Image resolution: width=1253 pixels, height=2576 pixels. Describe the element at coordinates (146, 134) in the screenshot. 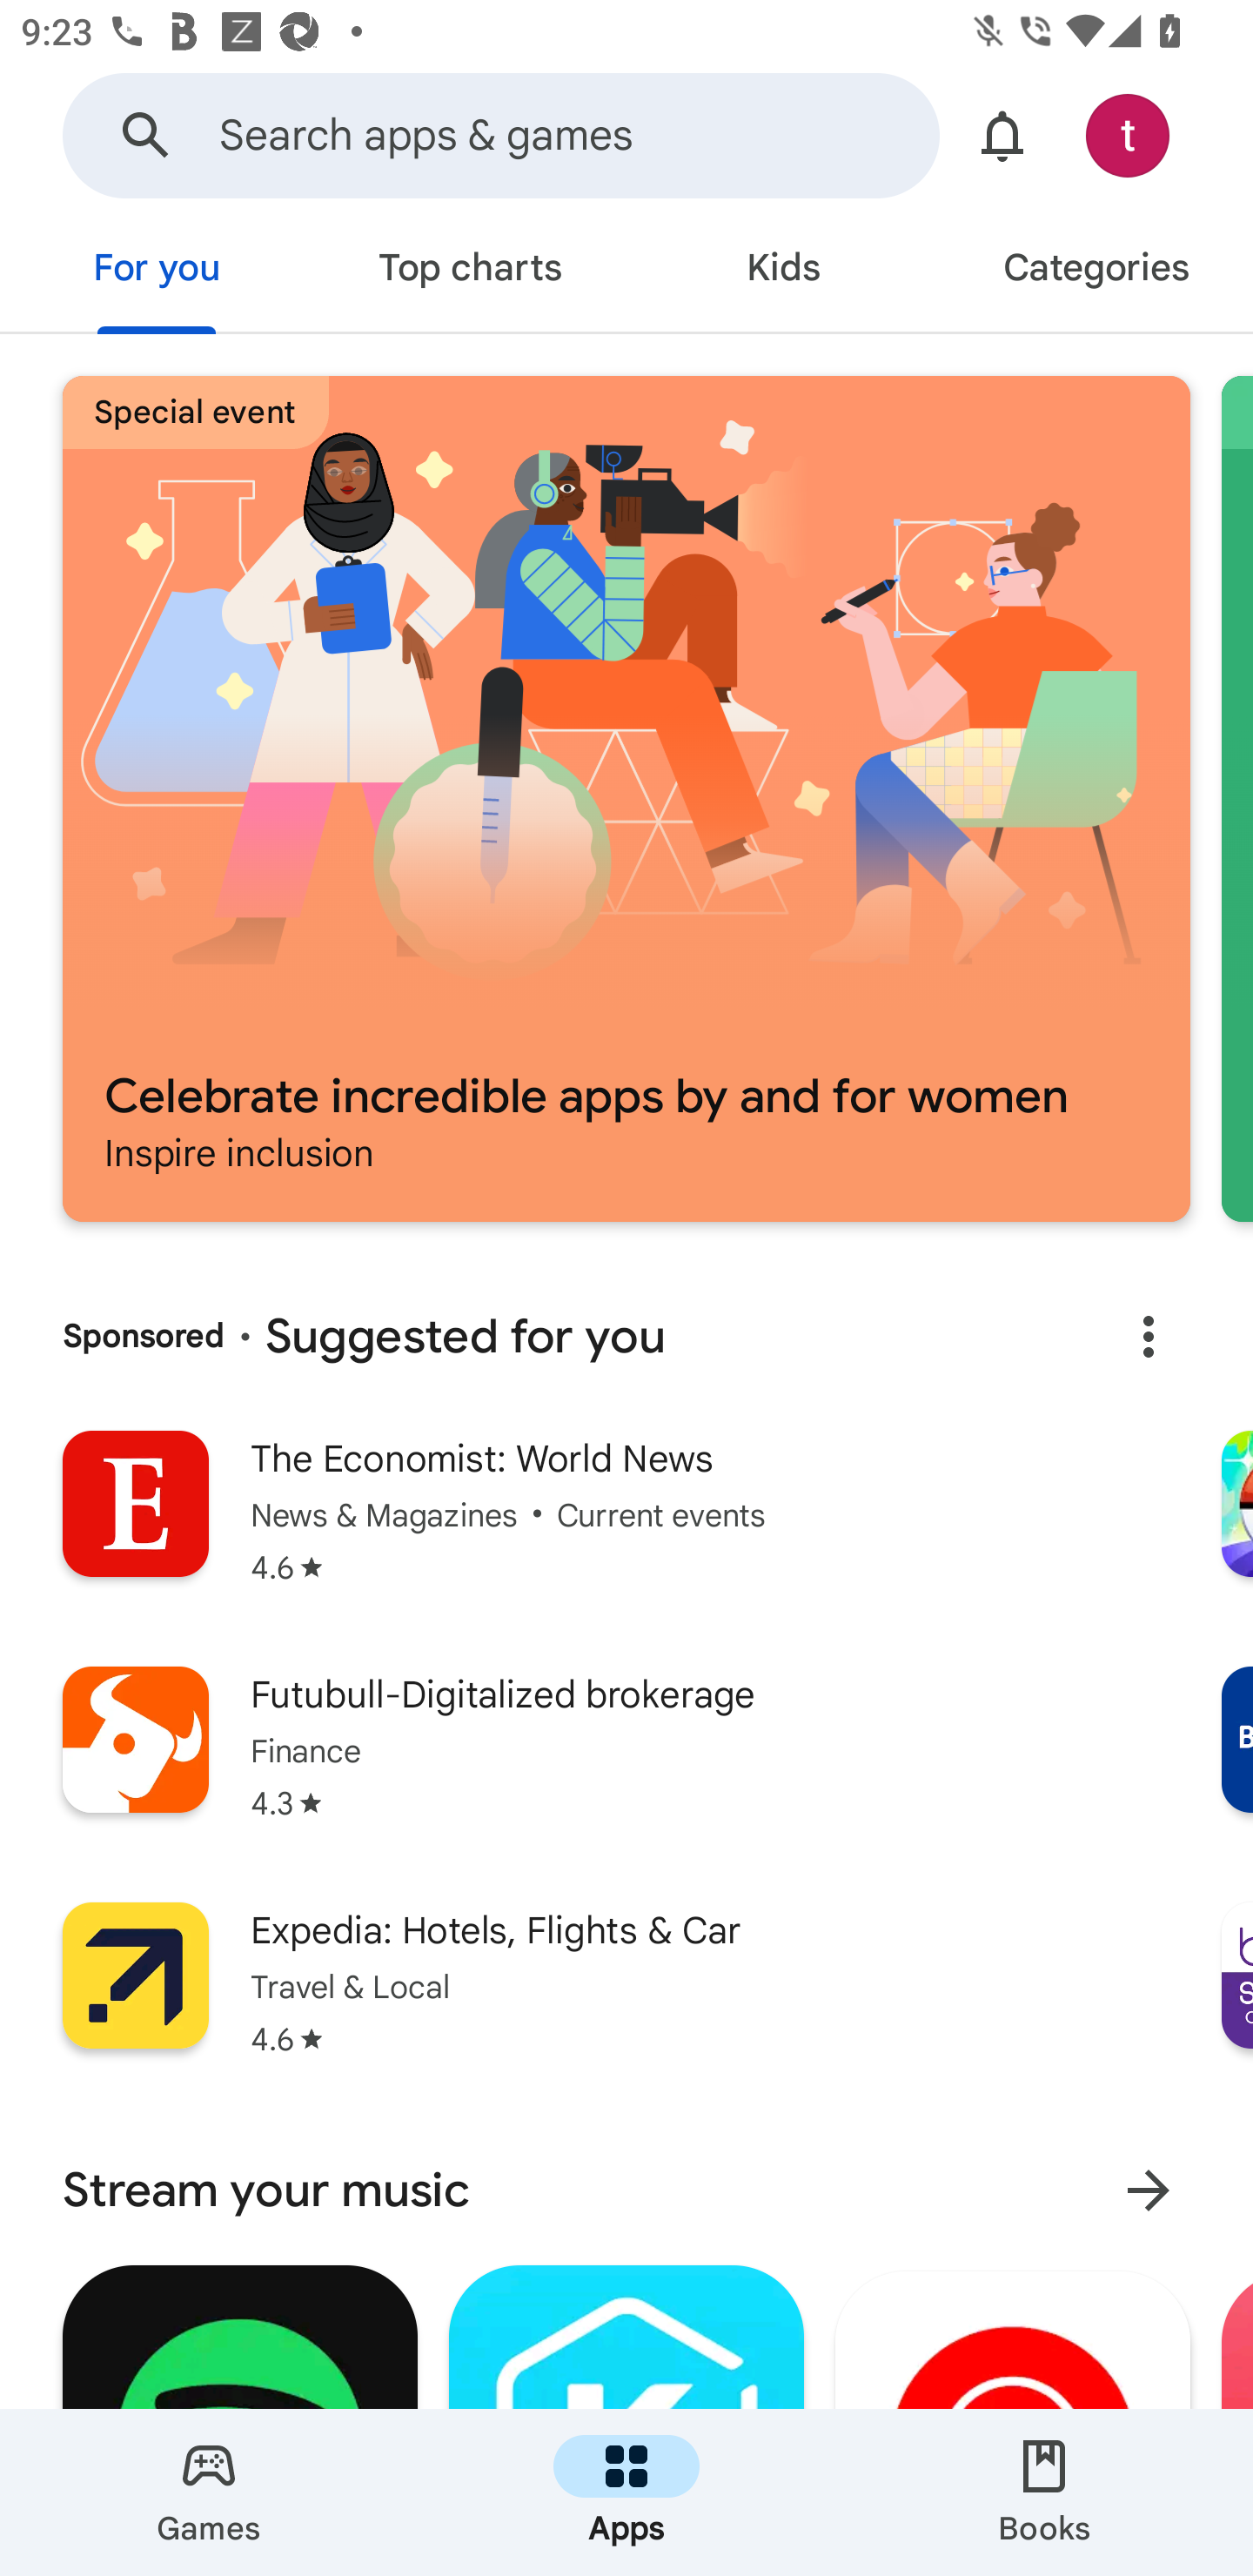

I see `Search Google Play` at that location.